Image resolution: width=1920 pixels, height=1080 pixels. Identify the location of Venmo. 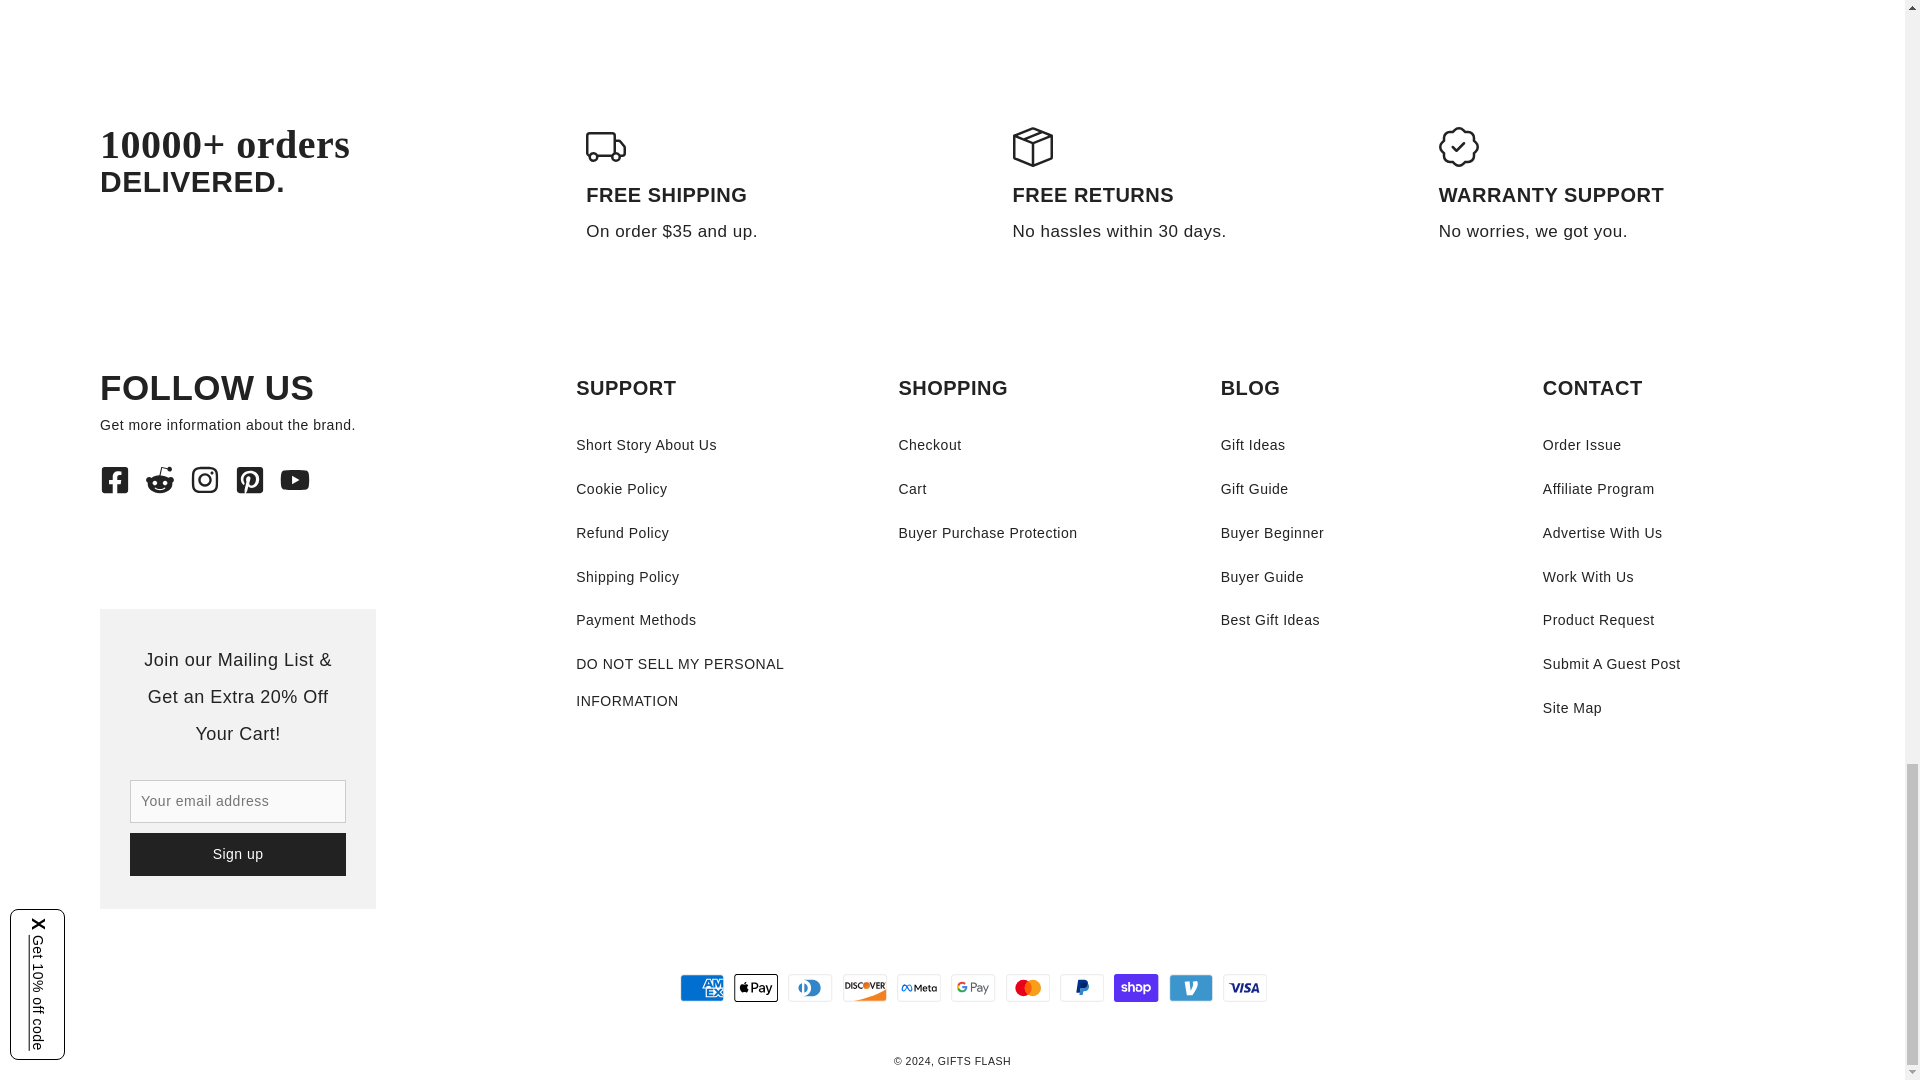
(1191, 988).